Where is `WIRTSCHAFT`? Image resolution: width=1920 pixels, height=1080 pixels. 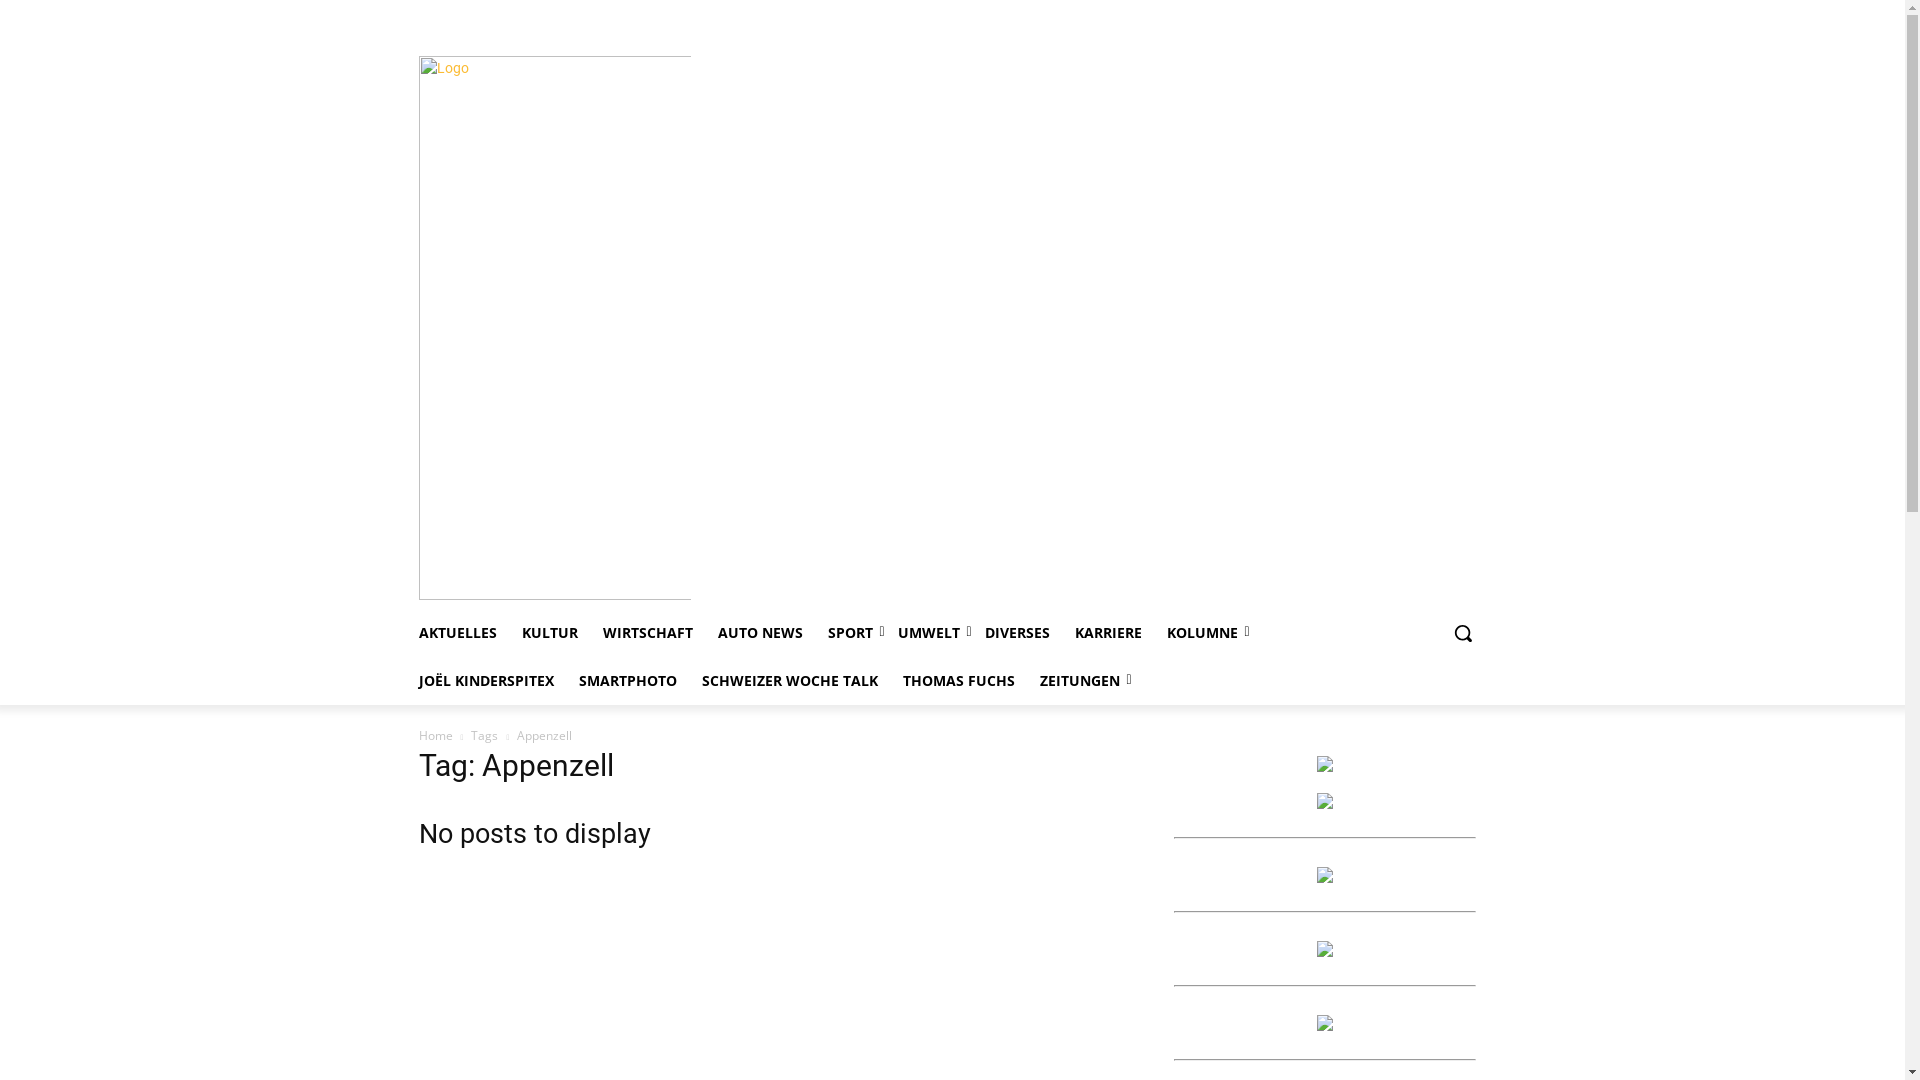 WIRTSCHAFT is located at coordinates (647, 633).